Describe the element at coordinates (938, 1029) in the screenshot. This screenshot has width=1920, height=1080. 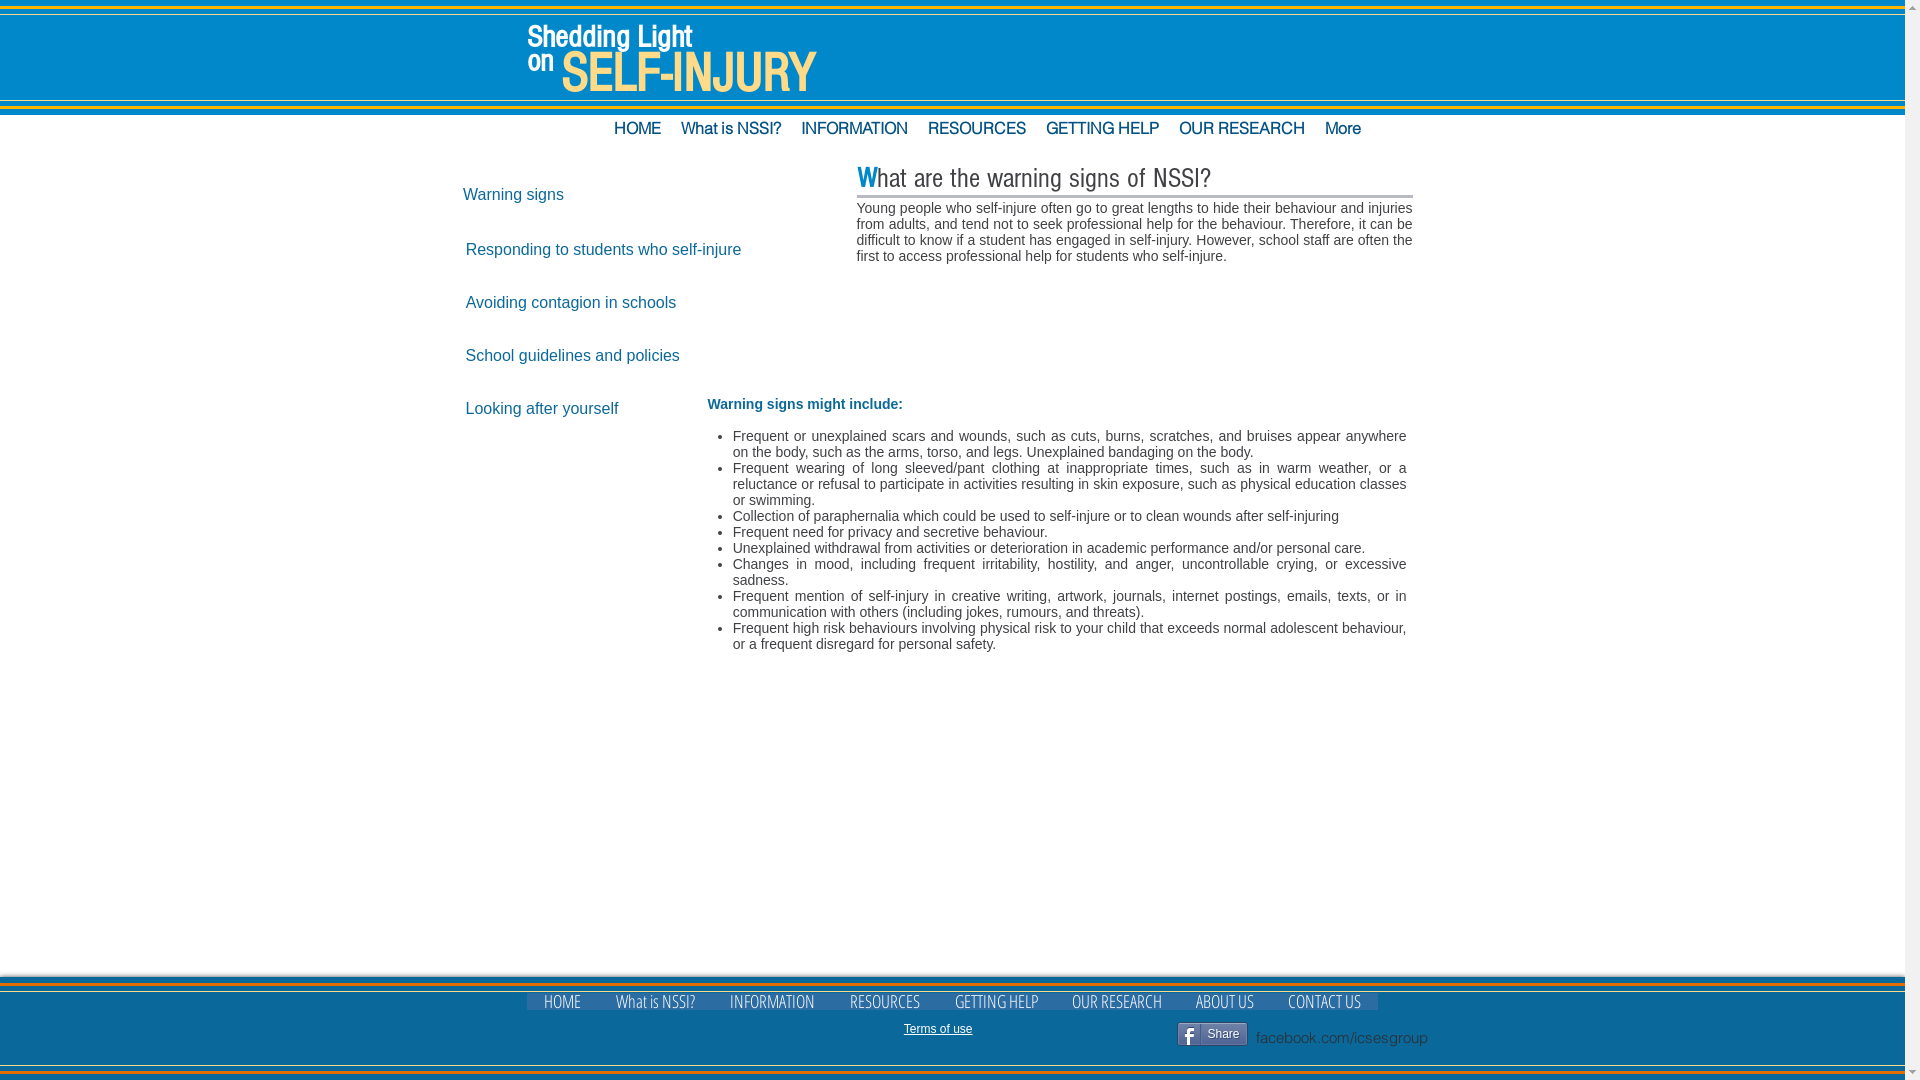
I see `Terms of use` at that location.